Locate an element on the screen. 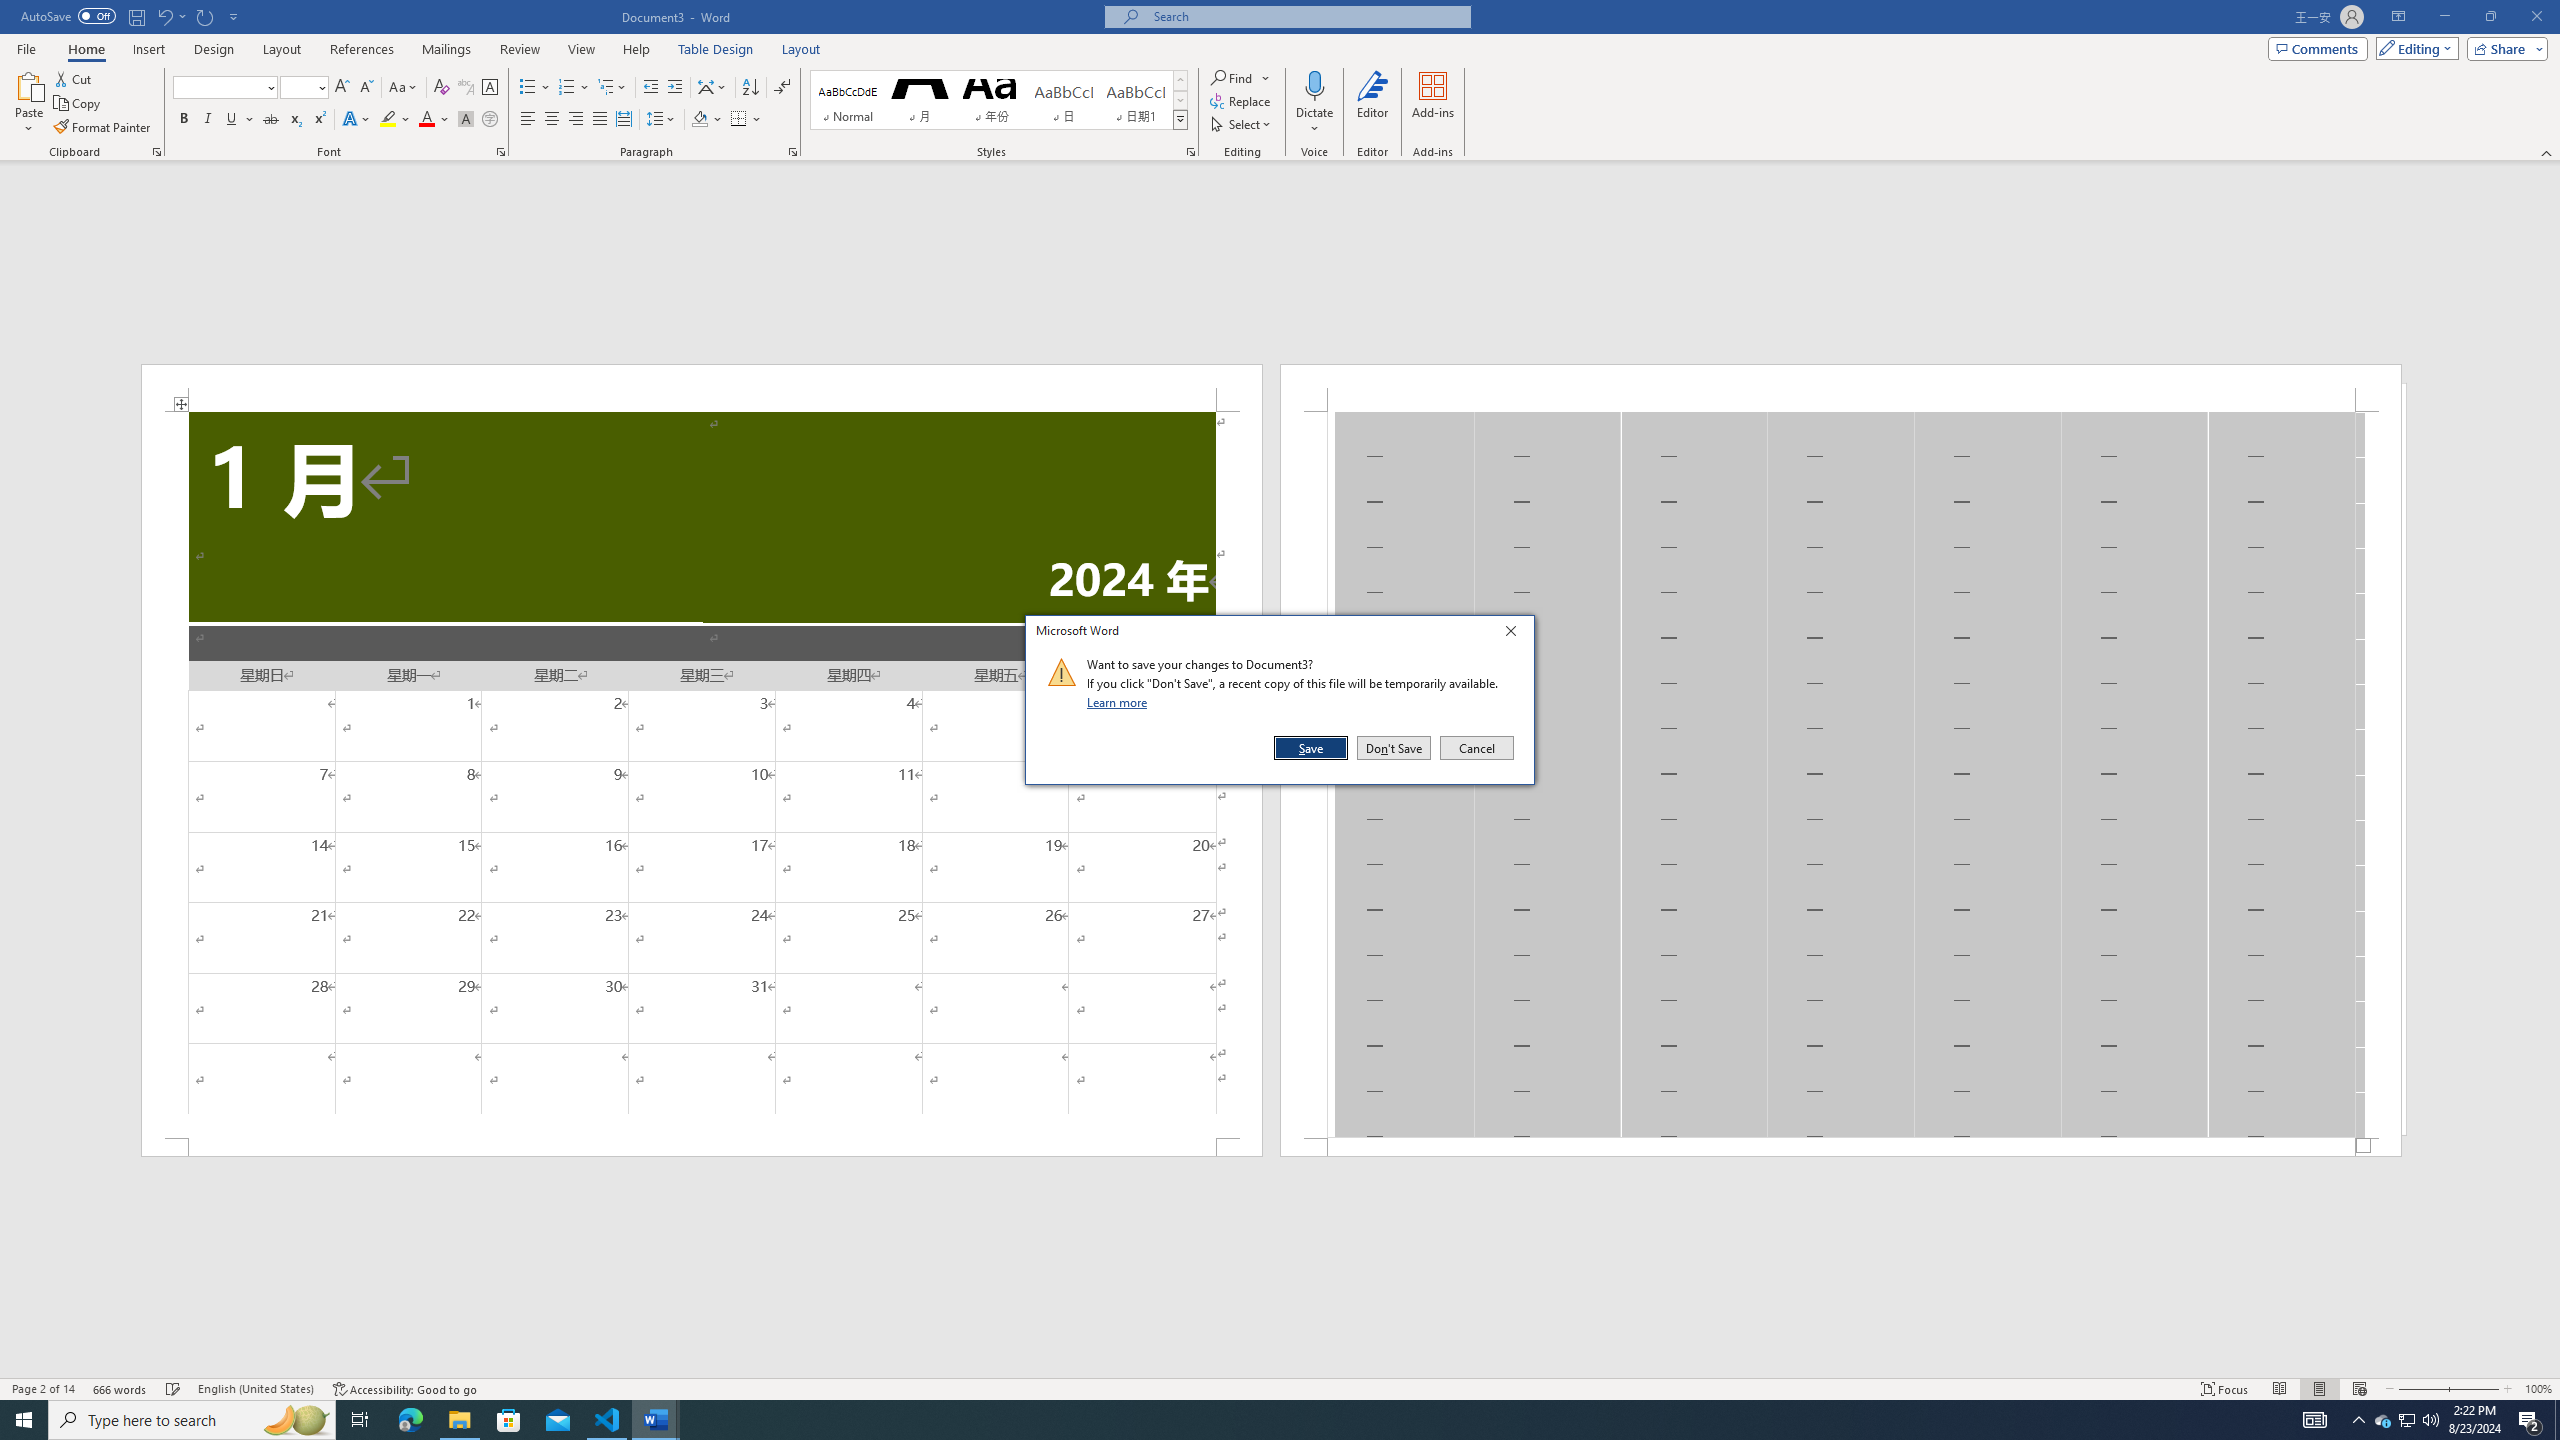 This screenshot has width=2560, height=1440. Learn more is located at coordinates (1120, 702).